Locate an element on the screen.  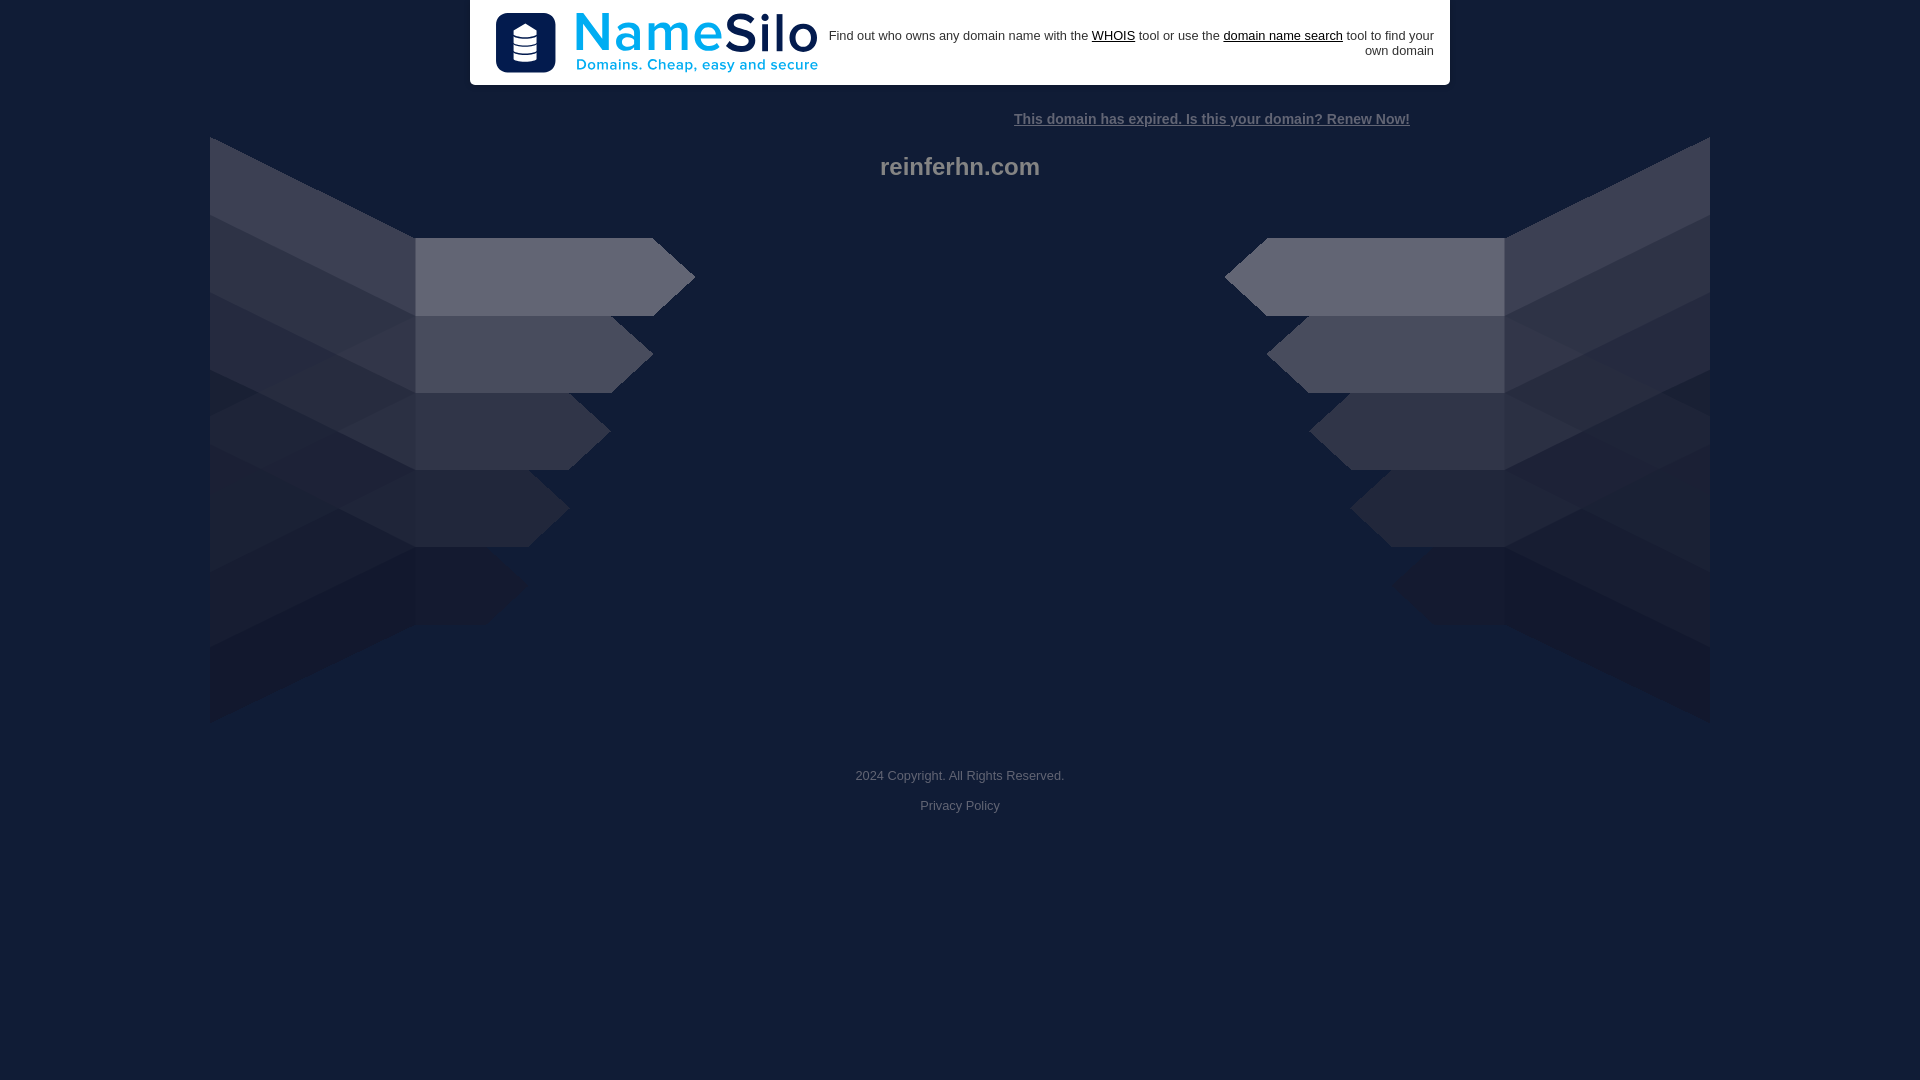
Privacy Policy is located at coordinates (960, 806).